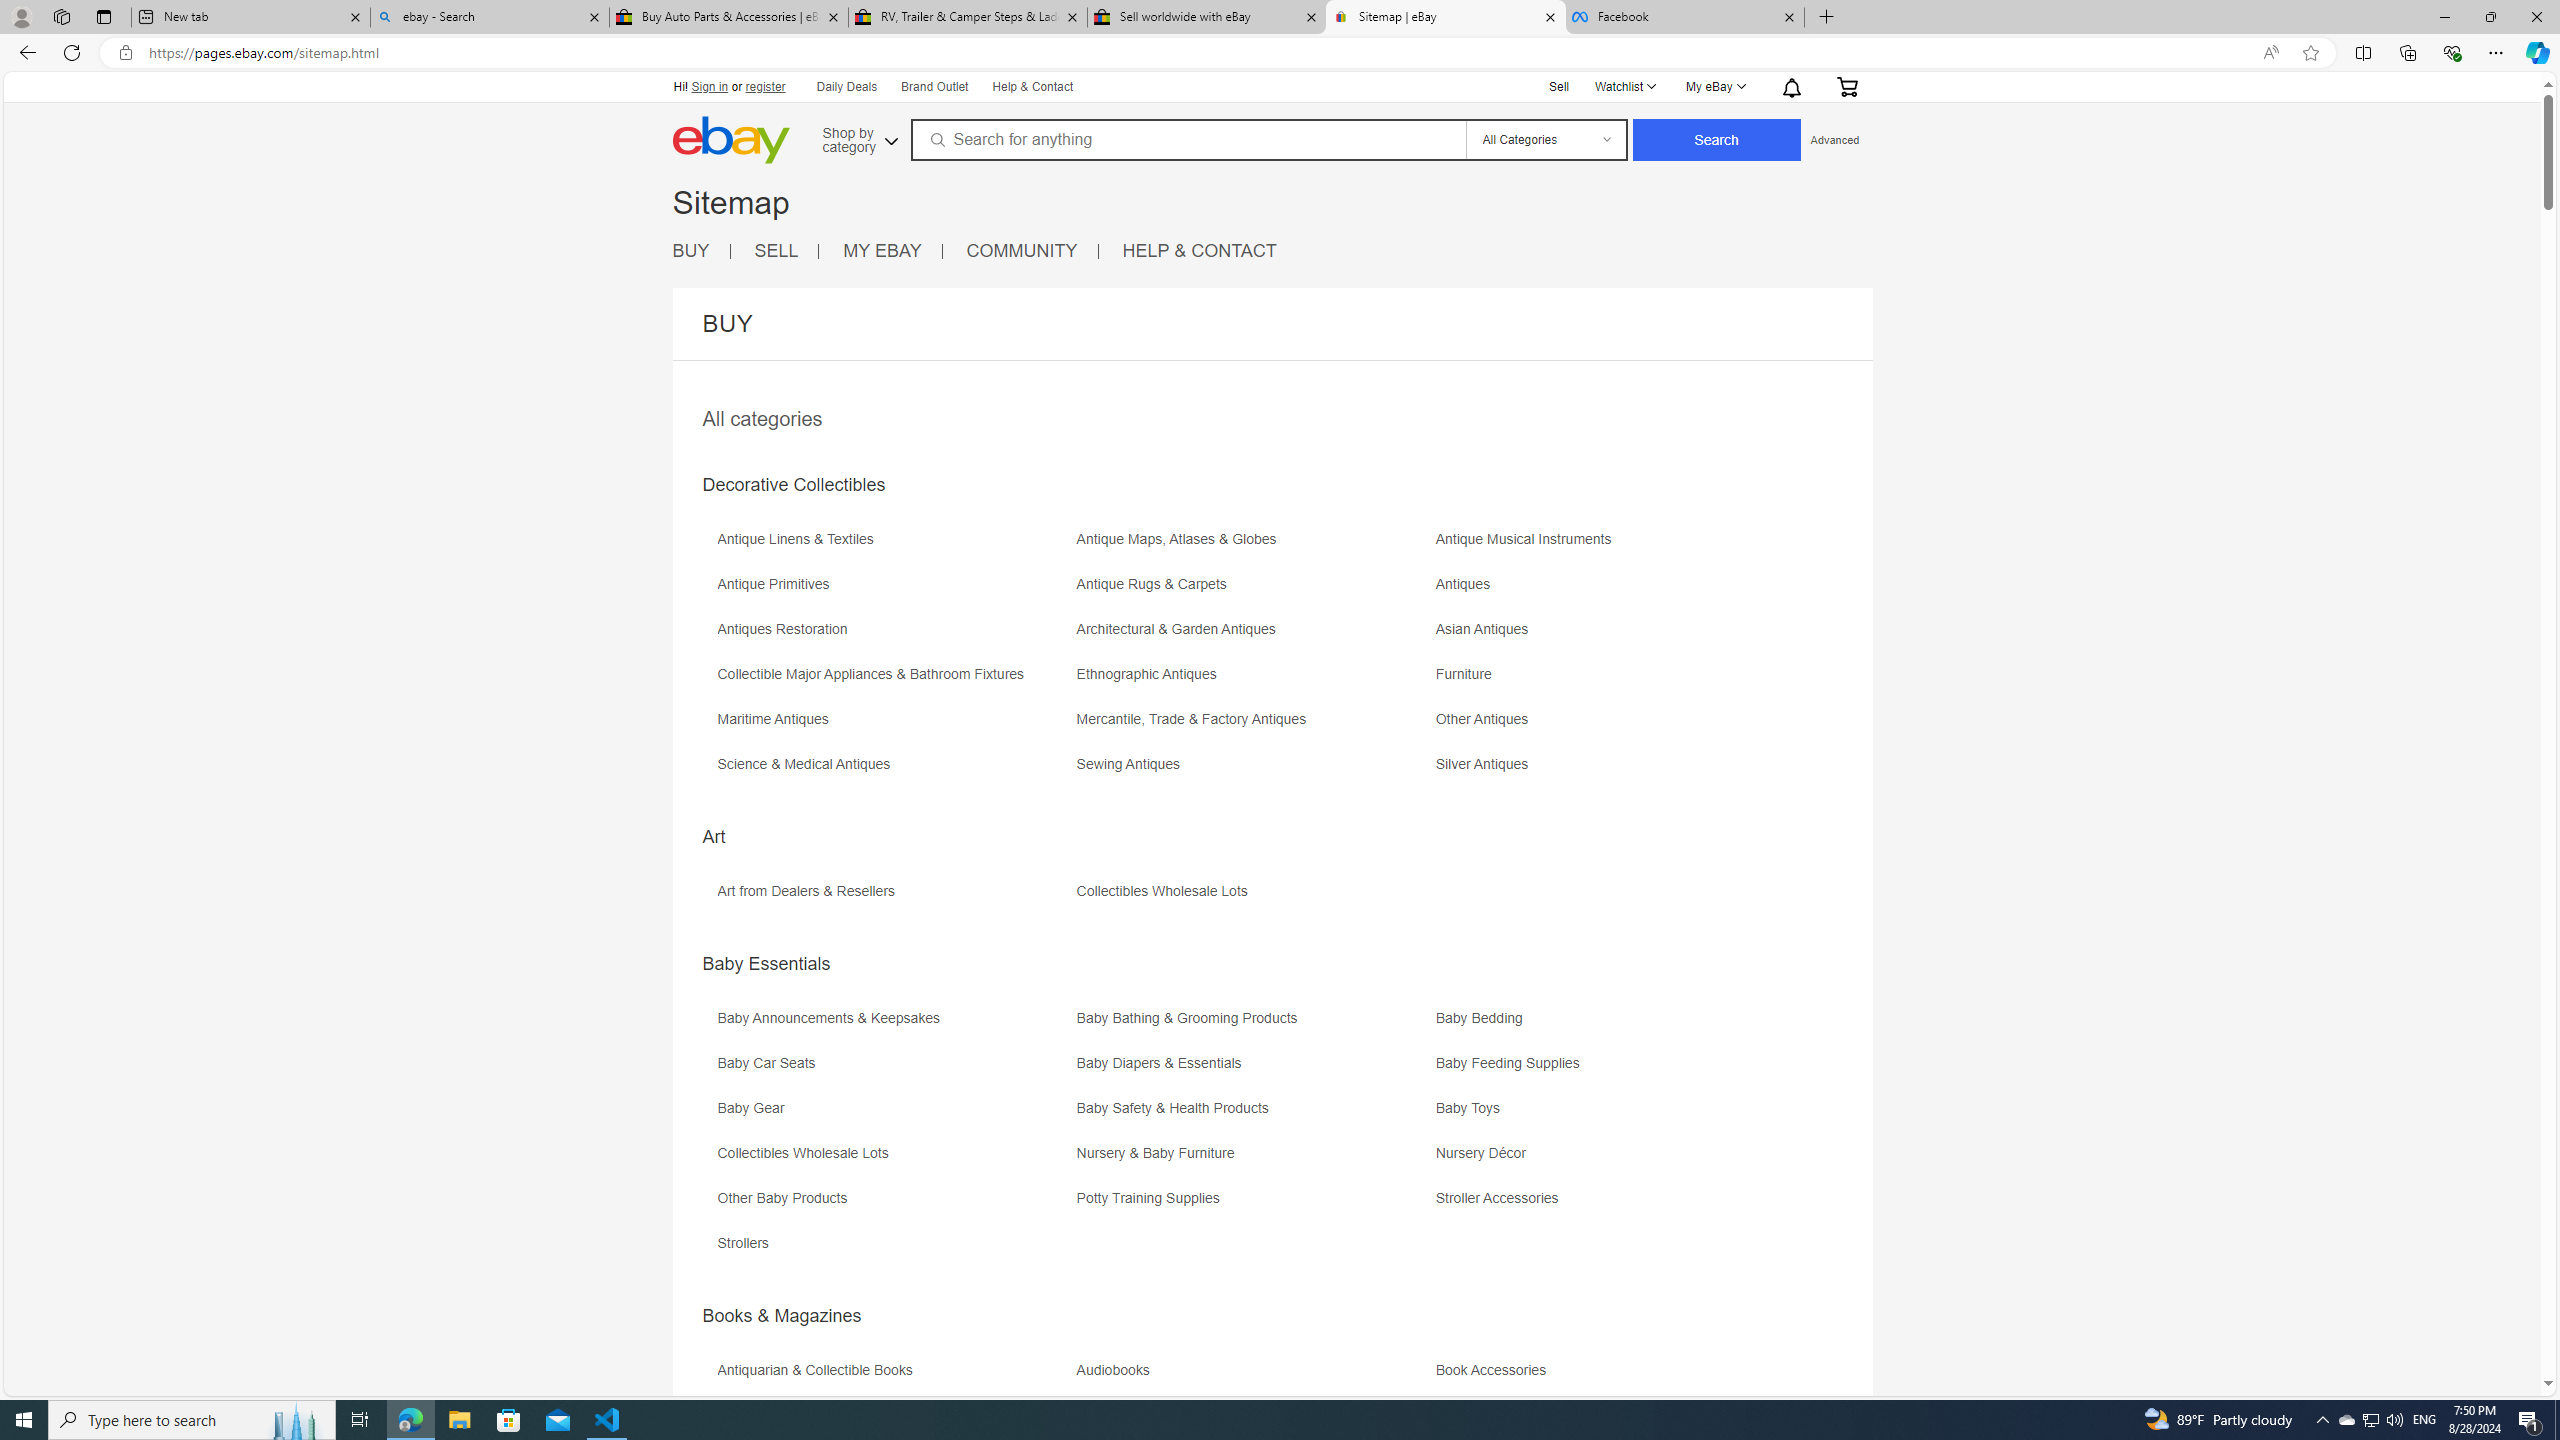 The image size is (2560, 1440). Describe the element at coordinates (1559, 84) in the screenshot. I see `Sell` at that location.